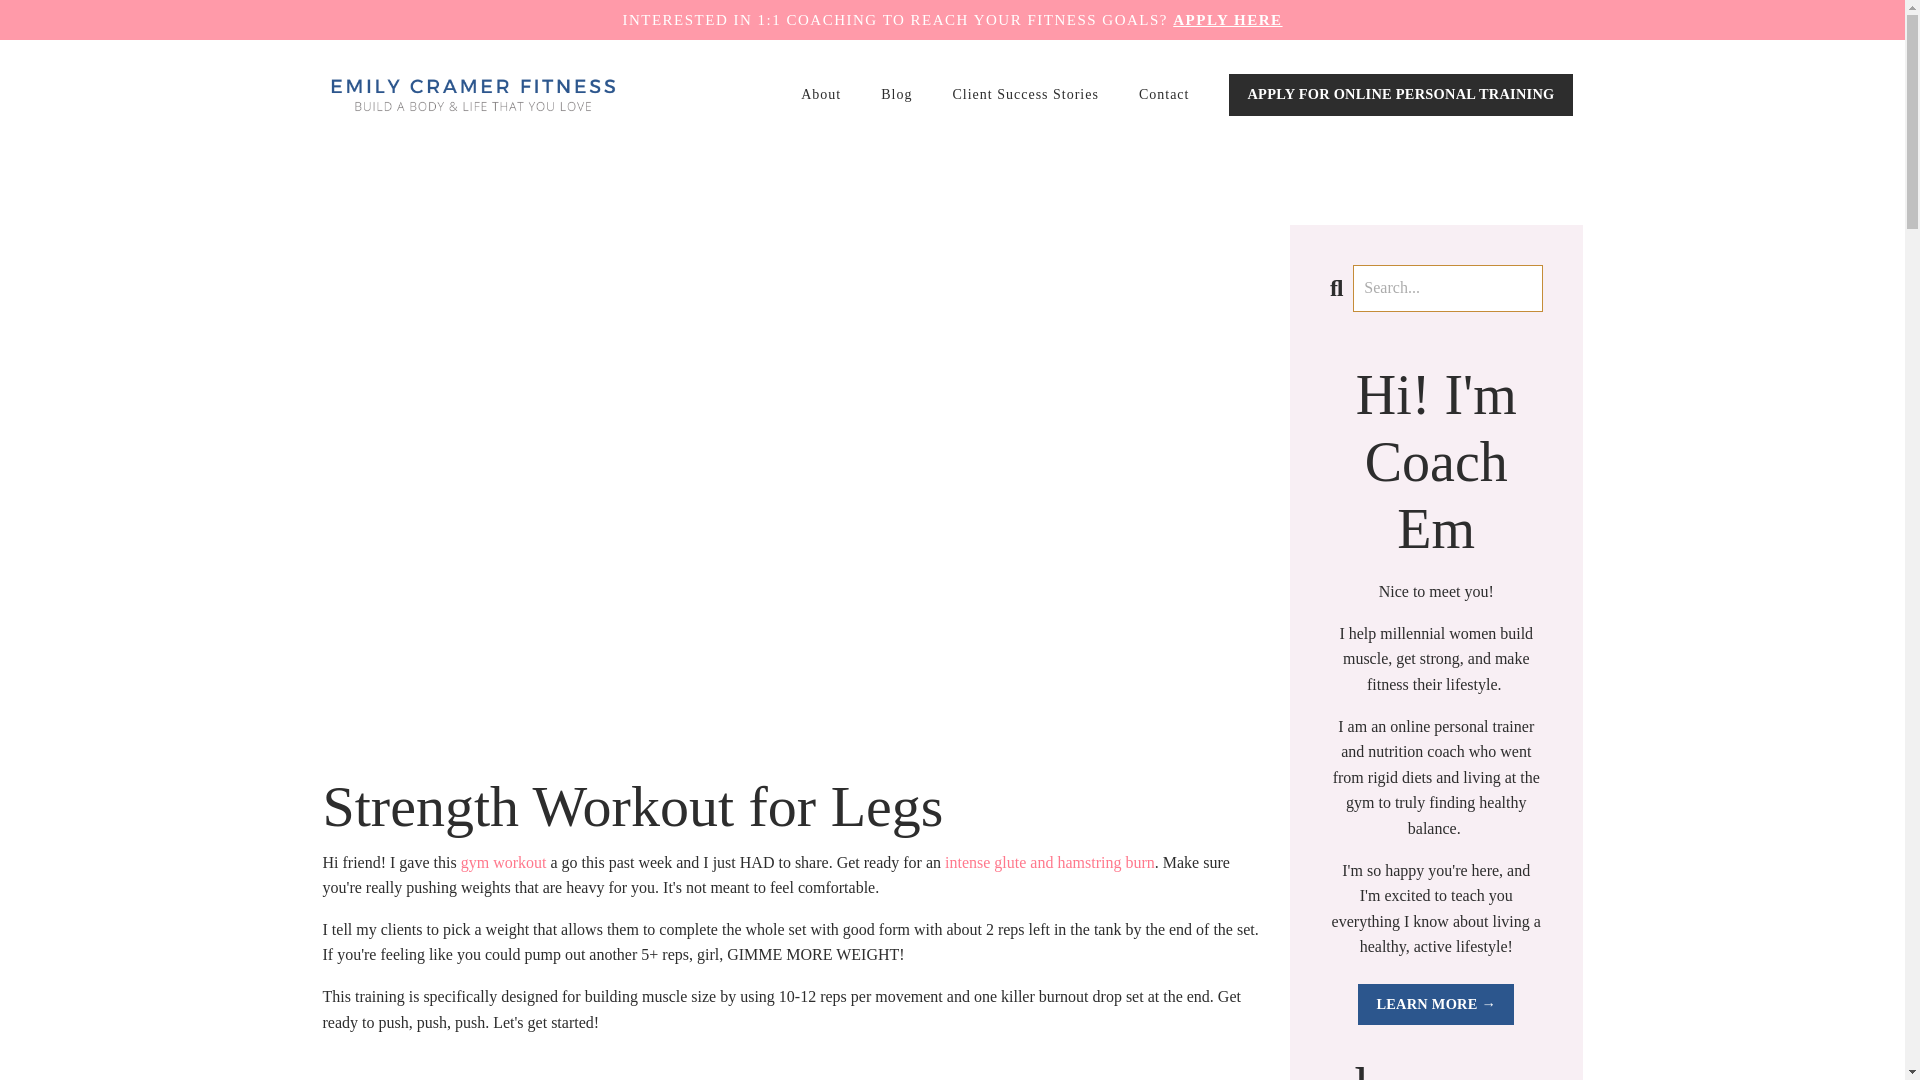  I want to click on intense glute and hamstring burn, so click(1050, 862).